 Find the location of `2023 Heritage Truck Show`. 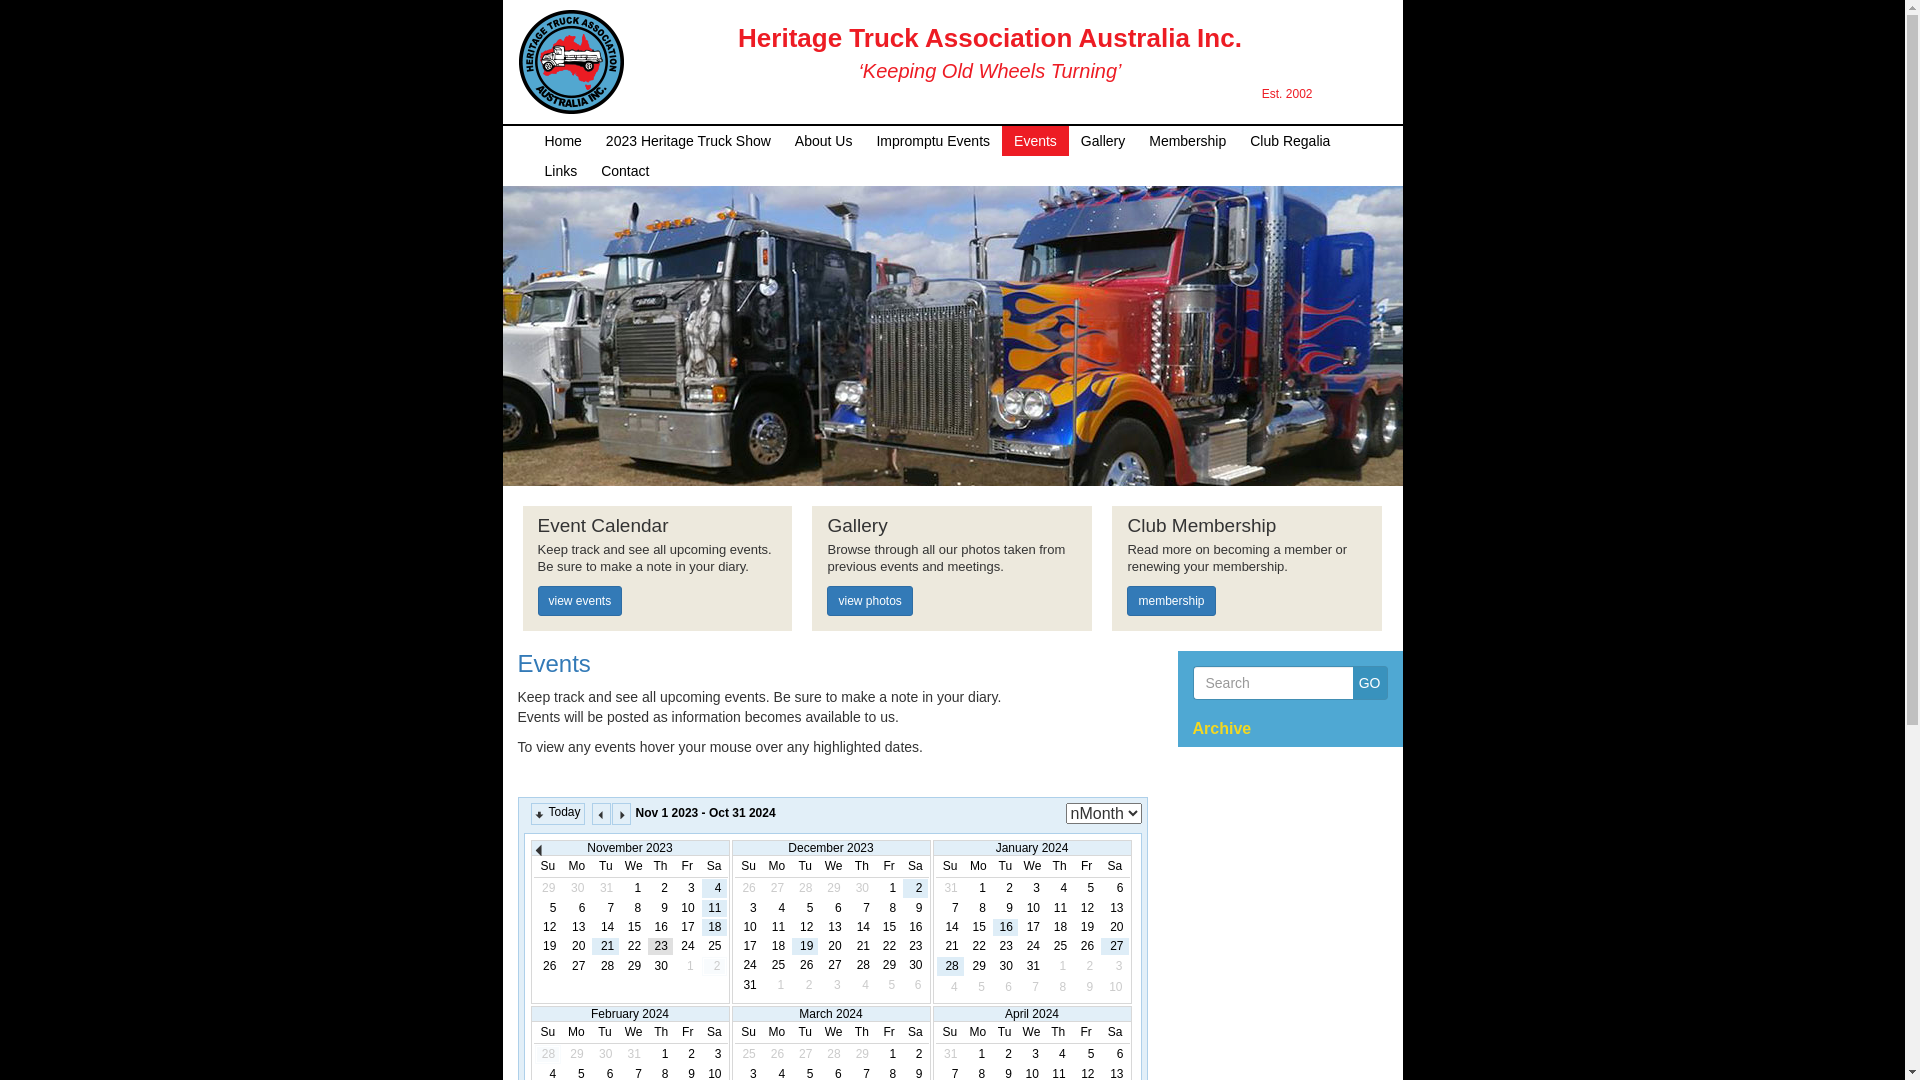

2023 Heritage Truck Show is located at coordinates (688, 140).